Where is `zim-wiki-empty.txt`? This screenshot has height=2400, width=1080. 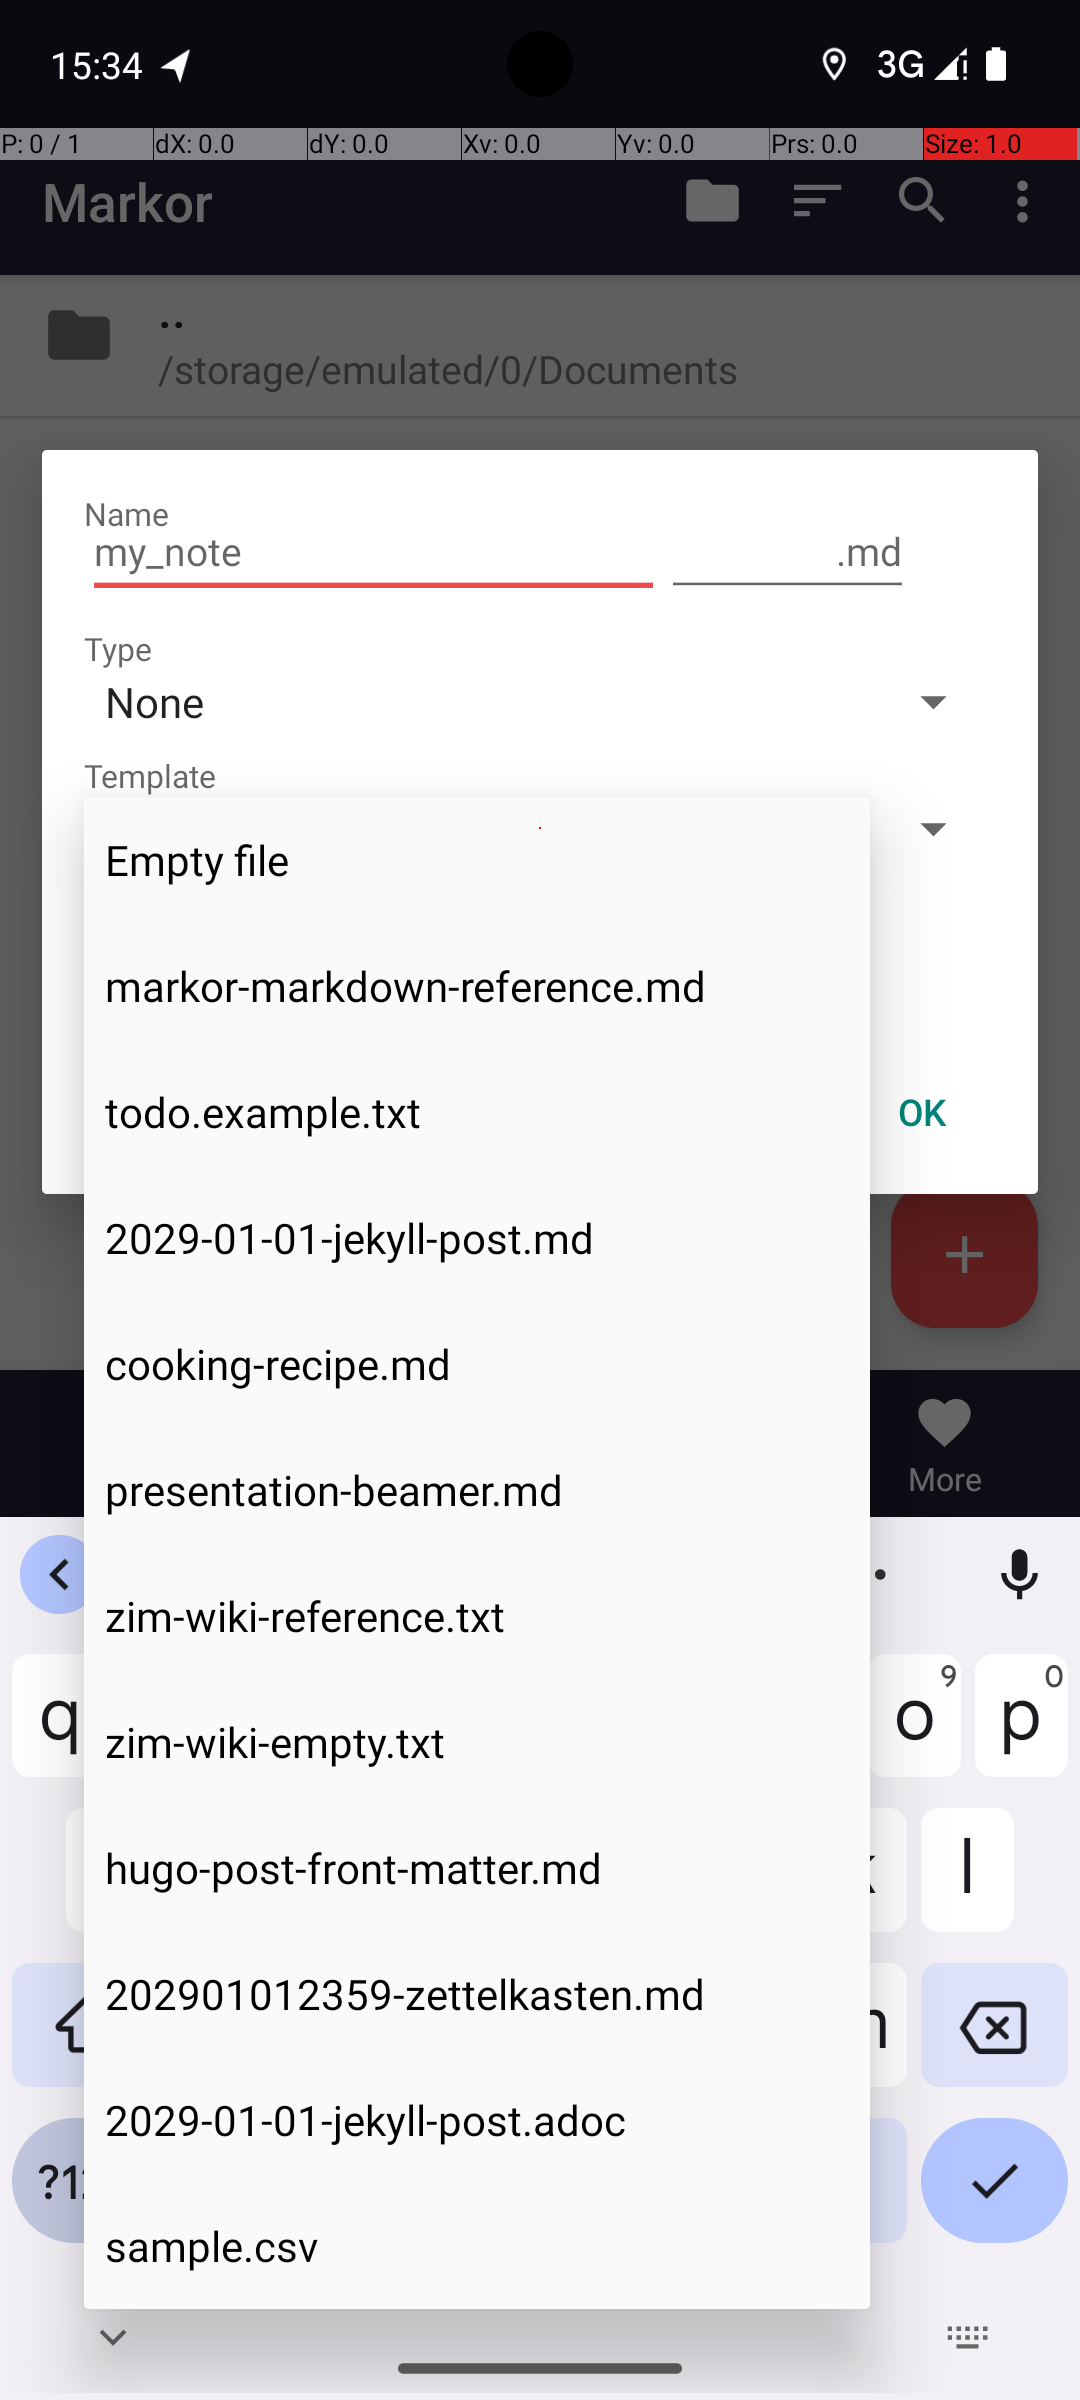
zim-wiki-empty.txt is located at coordinates (477, 1742).